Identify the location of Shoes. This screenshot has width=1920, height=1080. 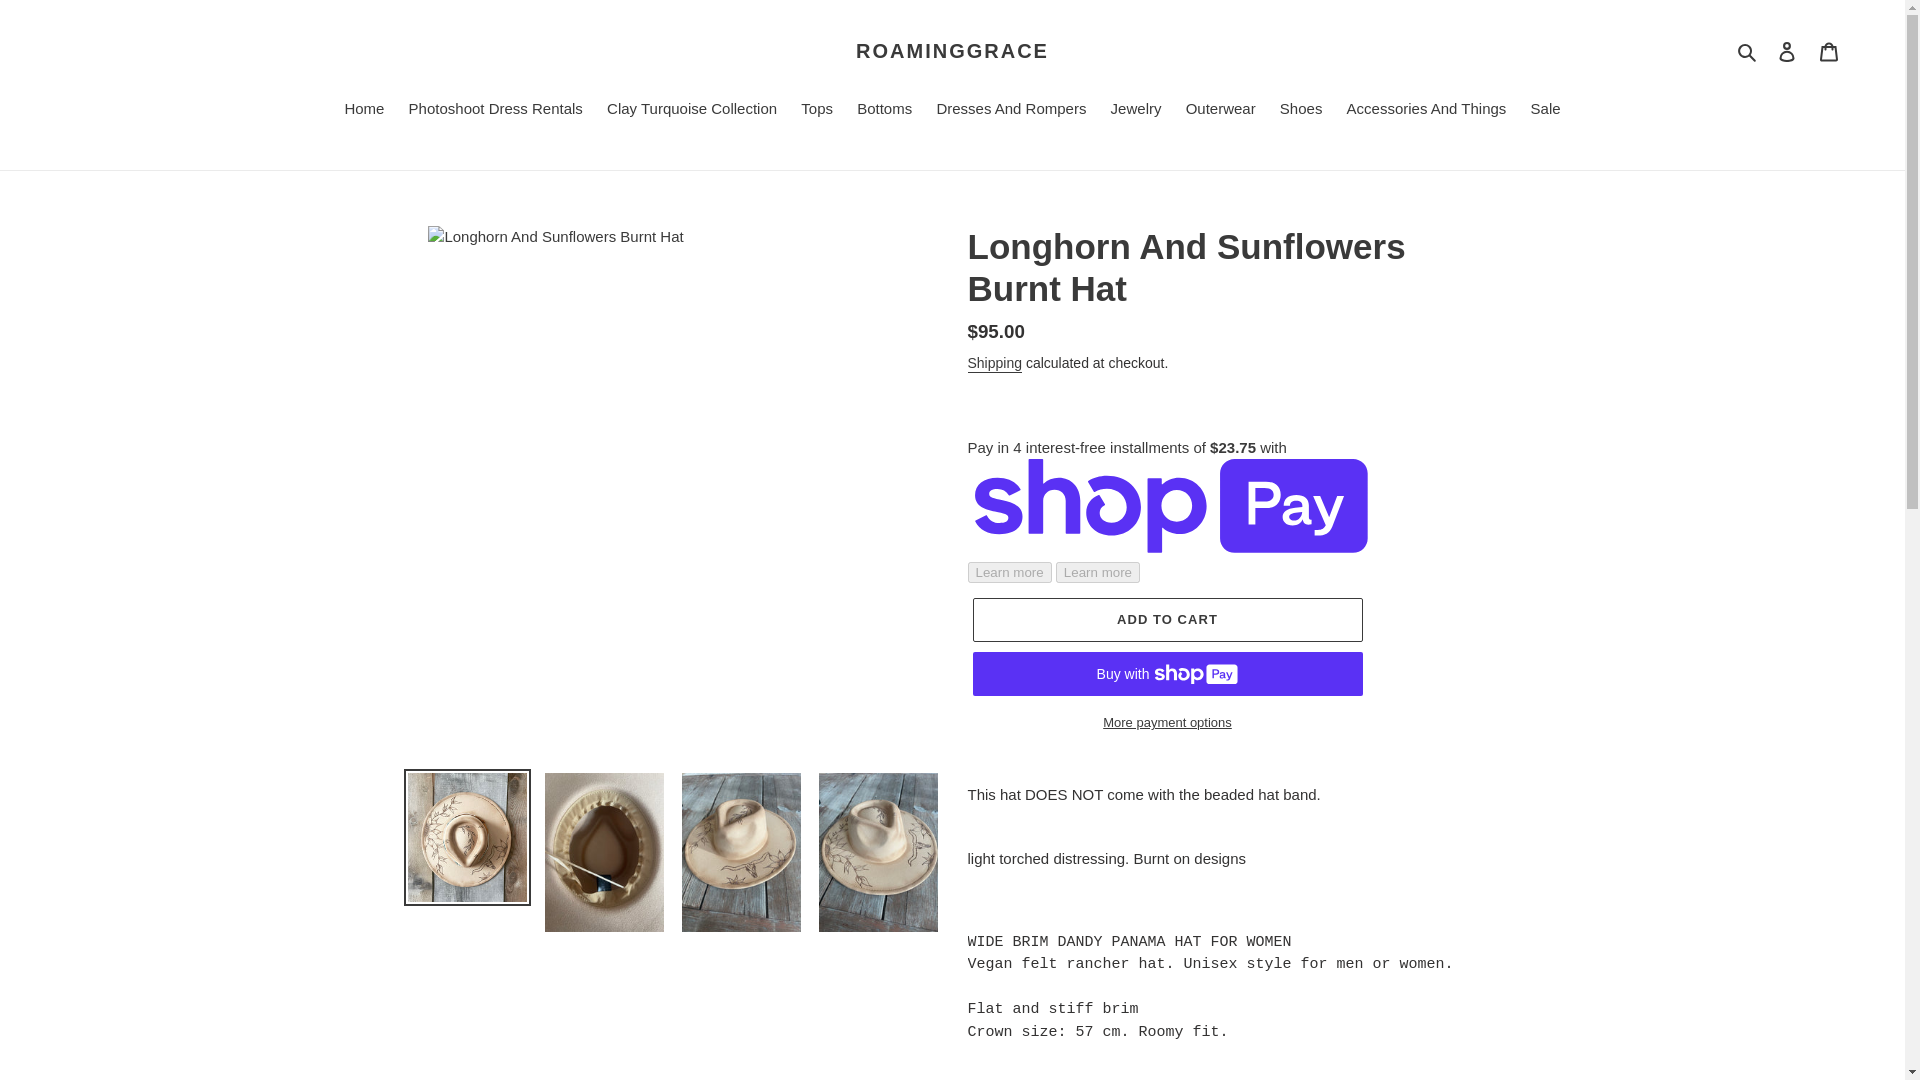
(1300, 111).